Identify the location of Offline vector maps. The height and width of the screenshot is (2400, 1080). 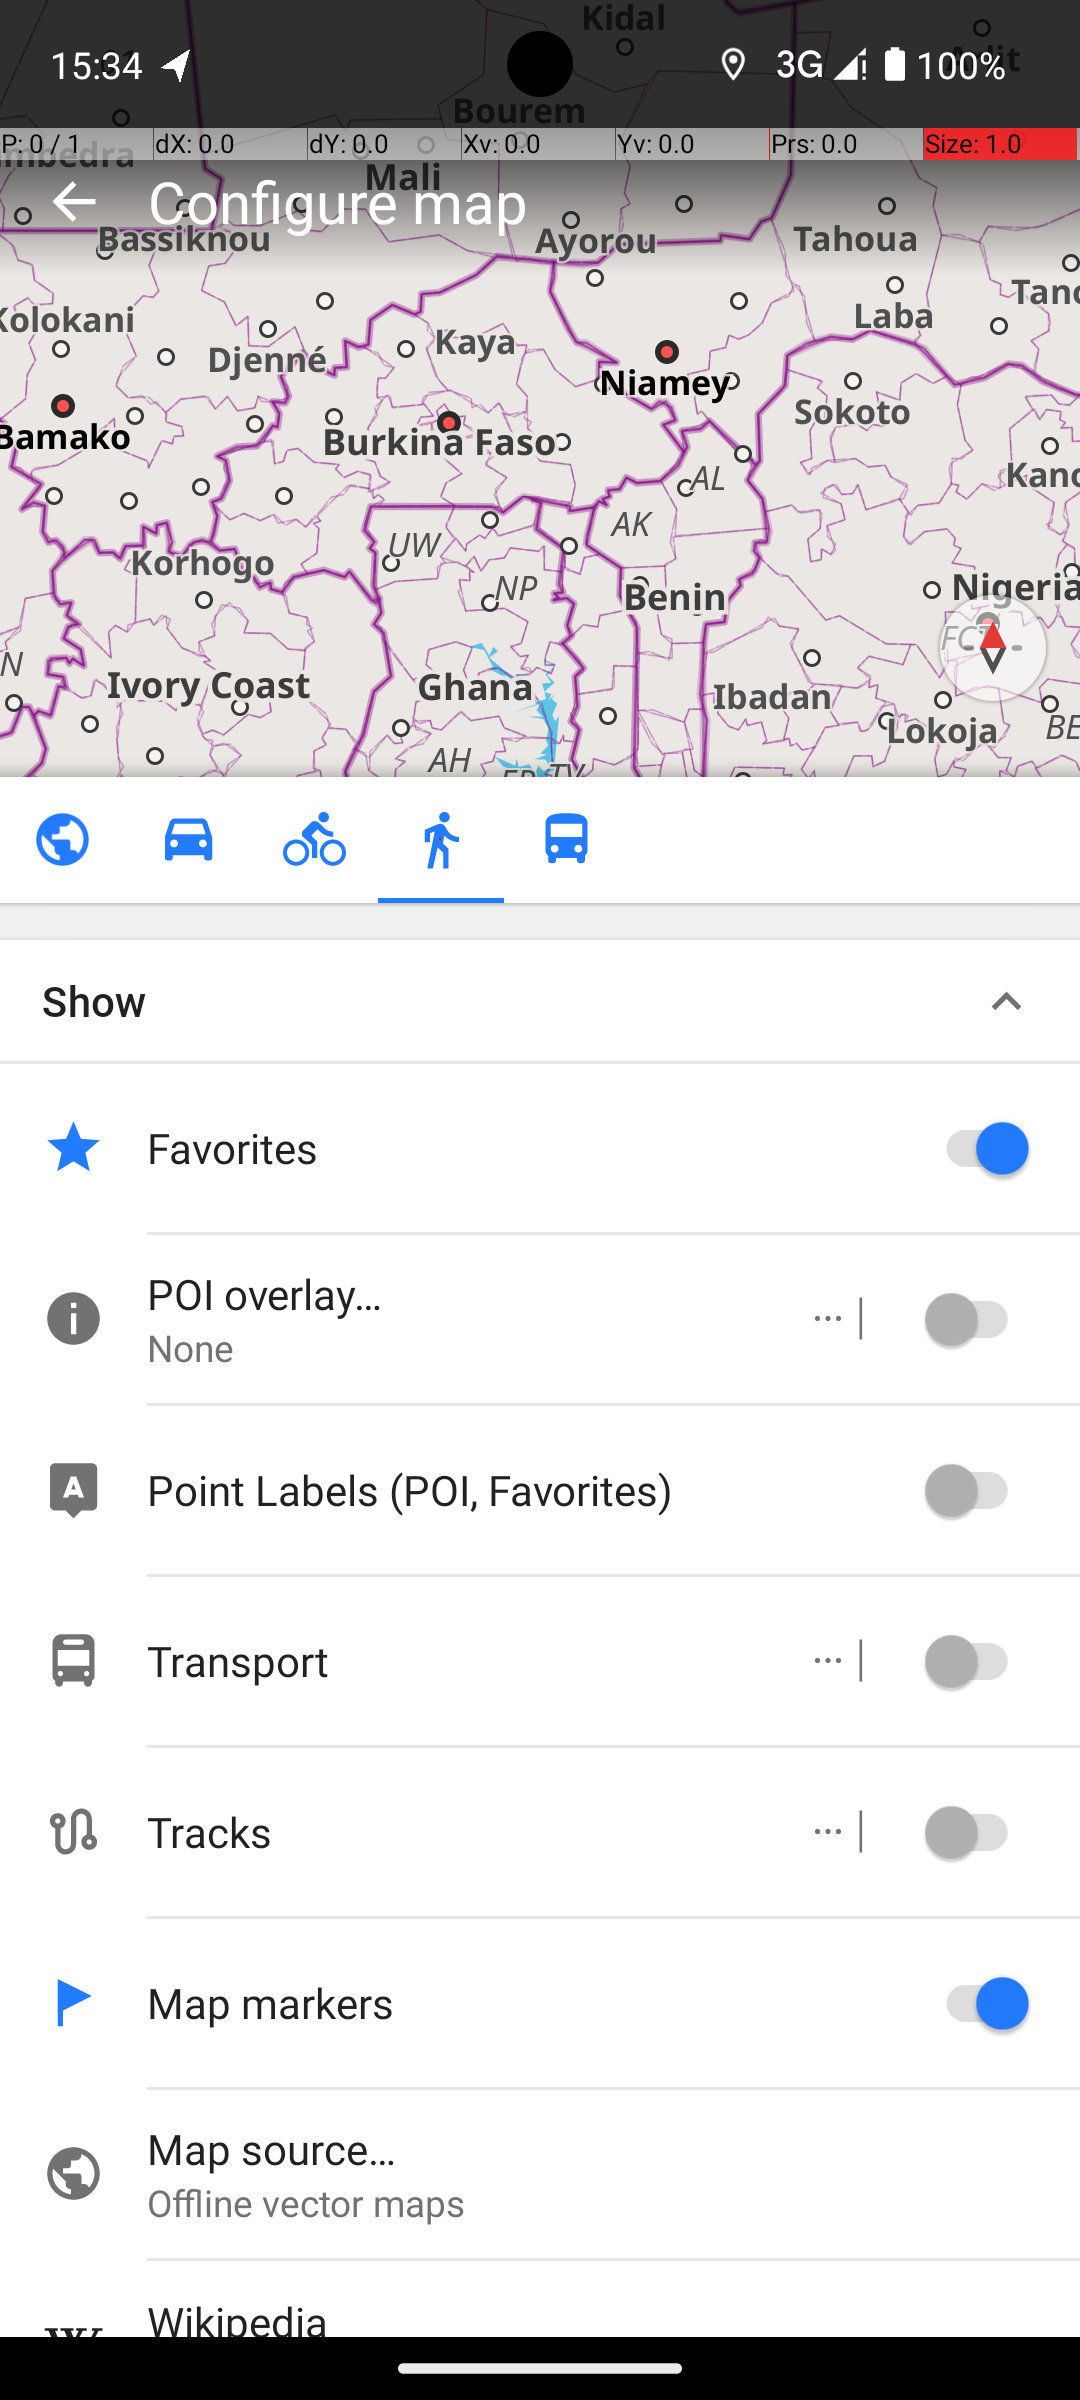
(614, 2202).